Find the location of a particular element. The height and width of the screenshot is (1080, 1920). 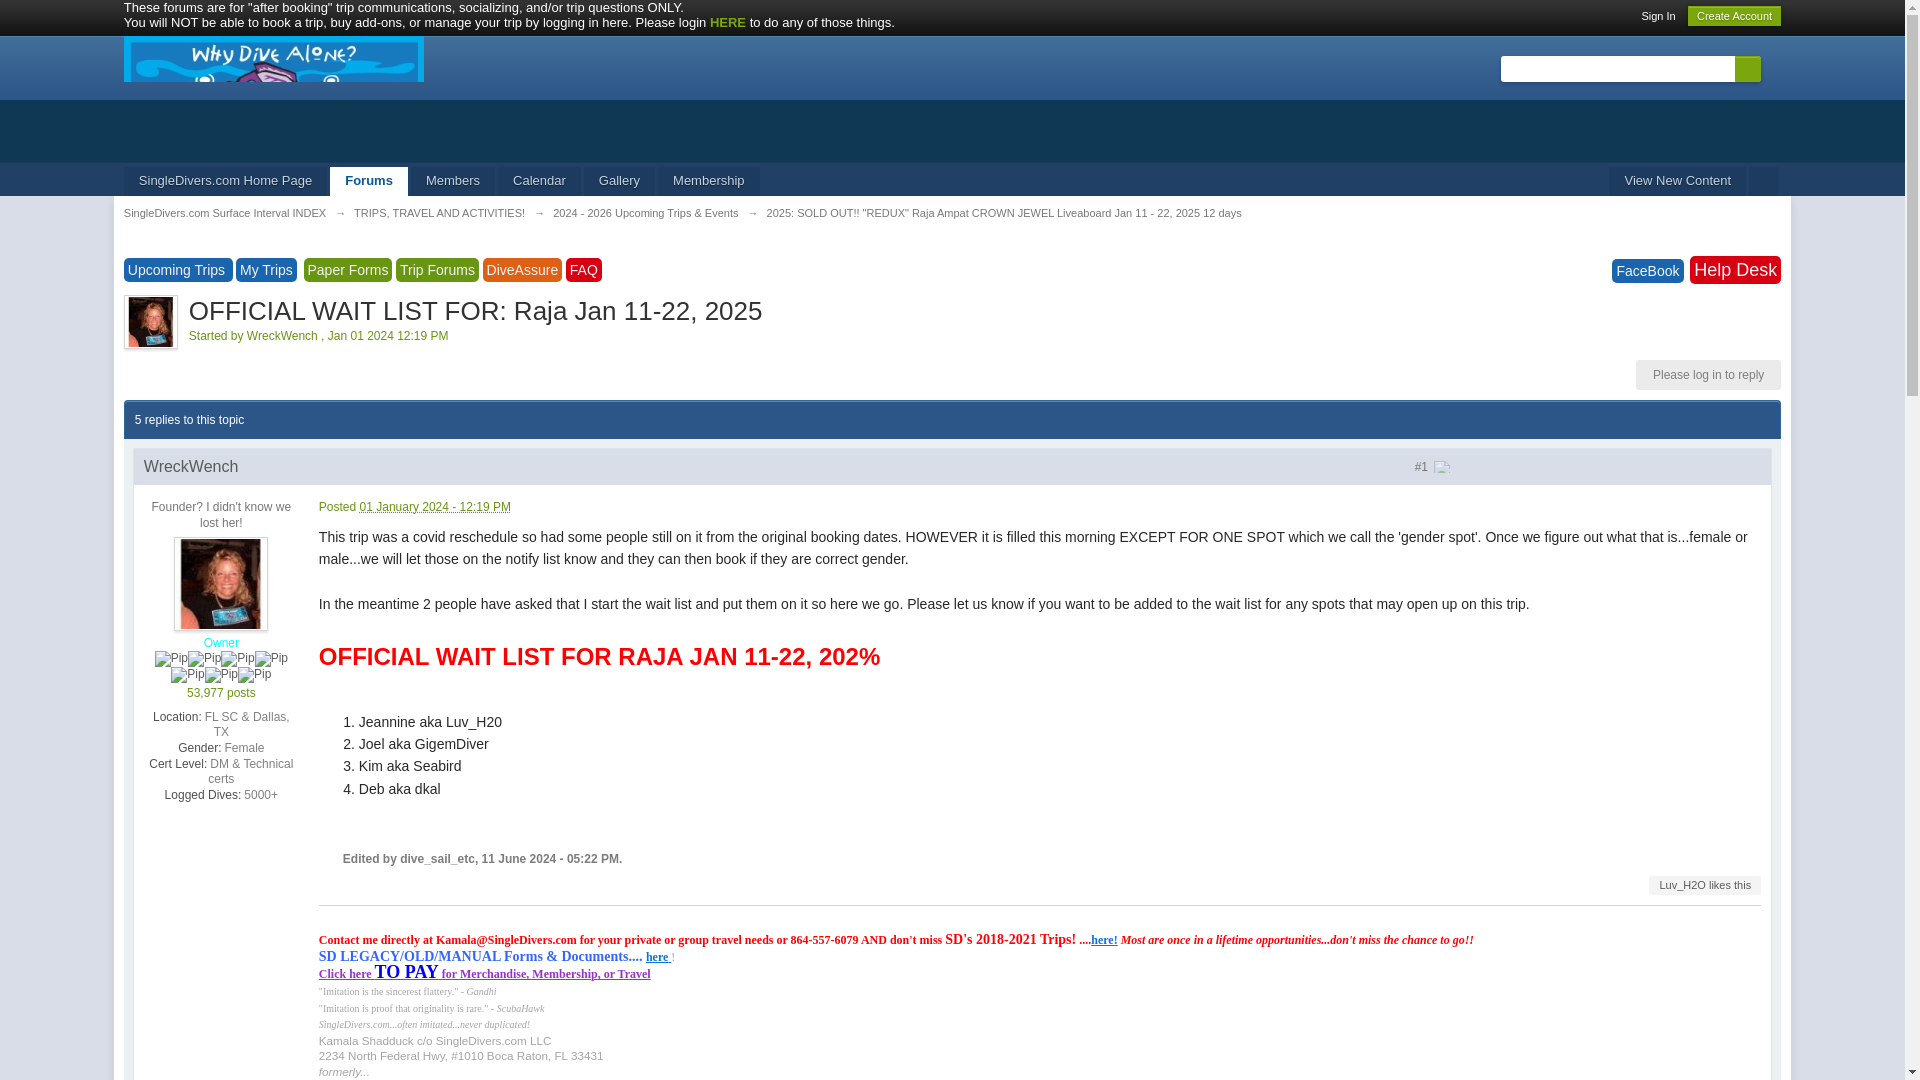

DiveAssure is located at coordinates (522, 270).